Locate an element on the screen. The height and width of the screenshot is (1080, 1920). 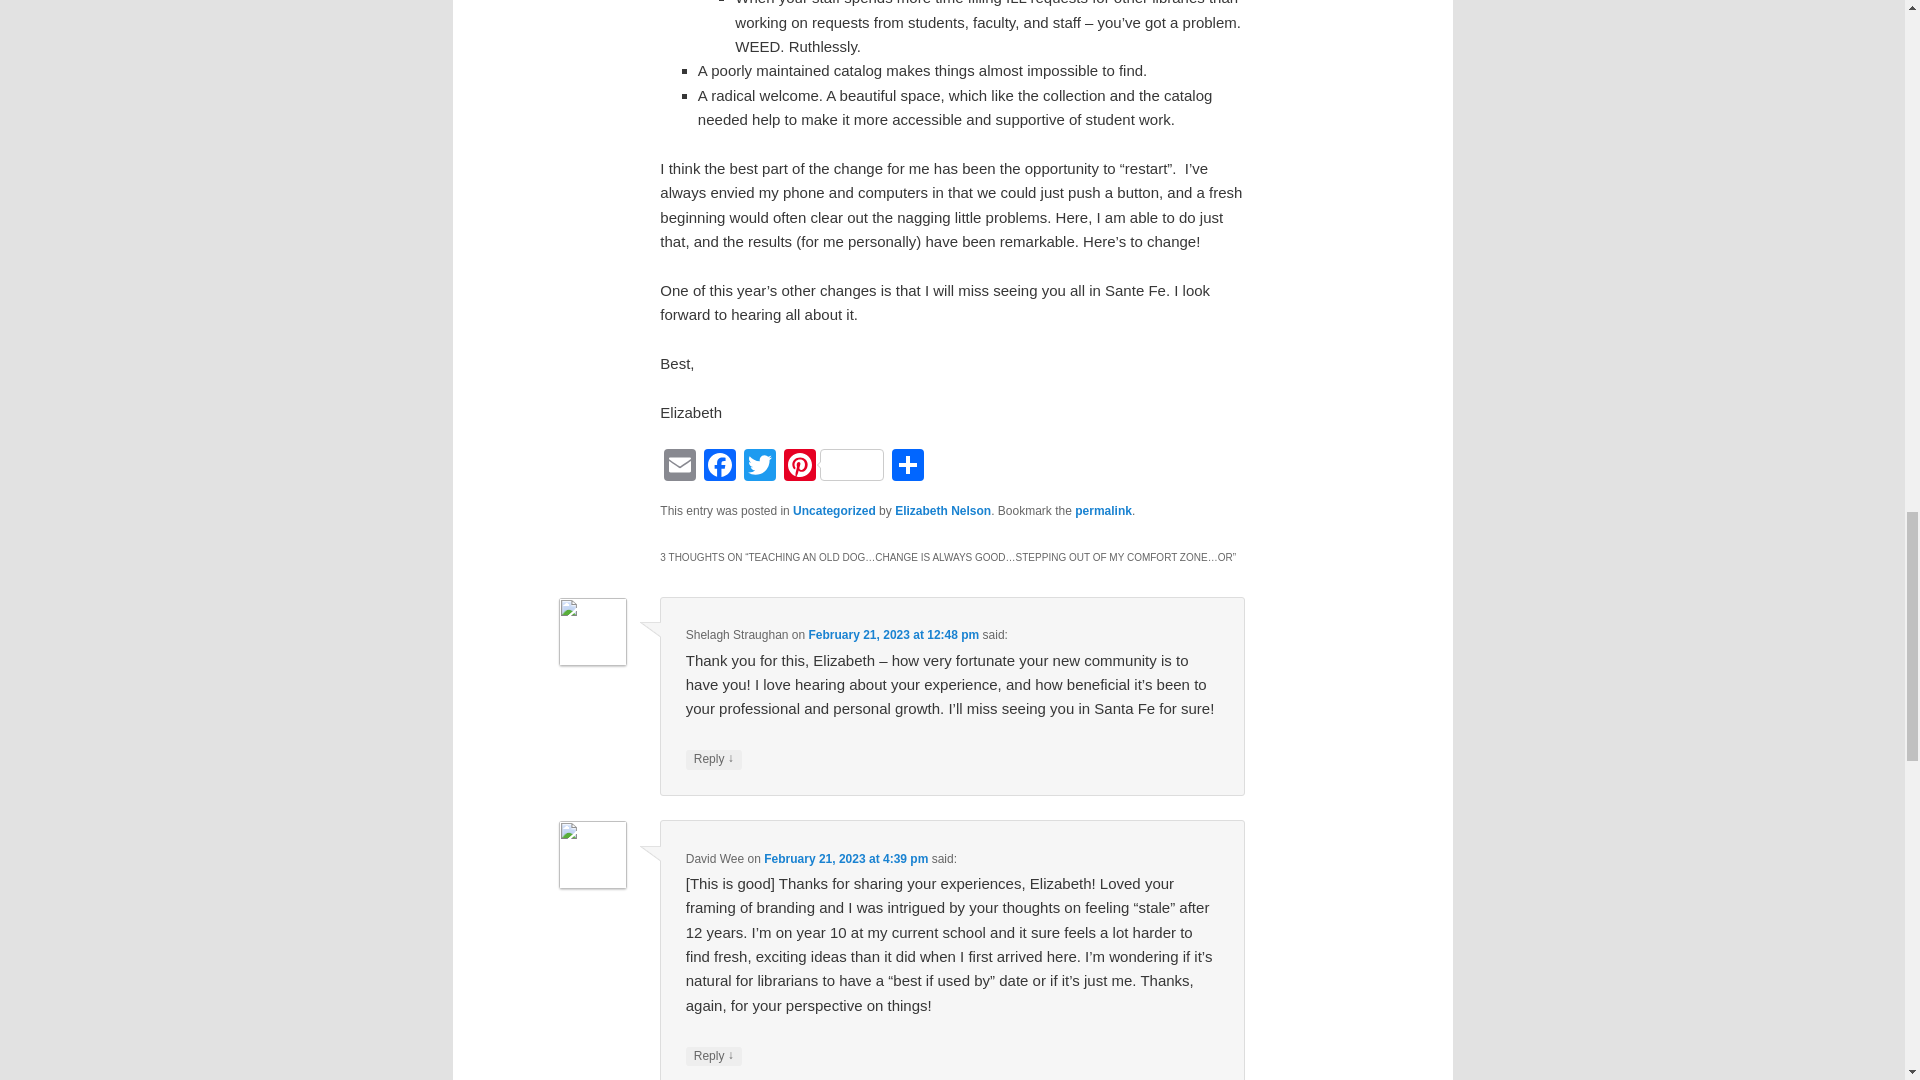
permalink is located at coordinates (1104, 511).